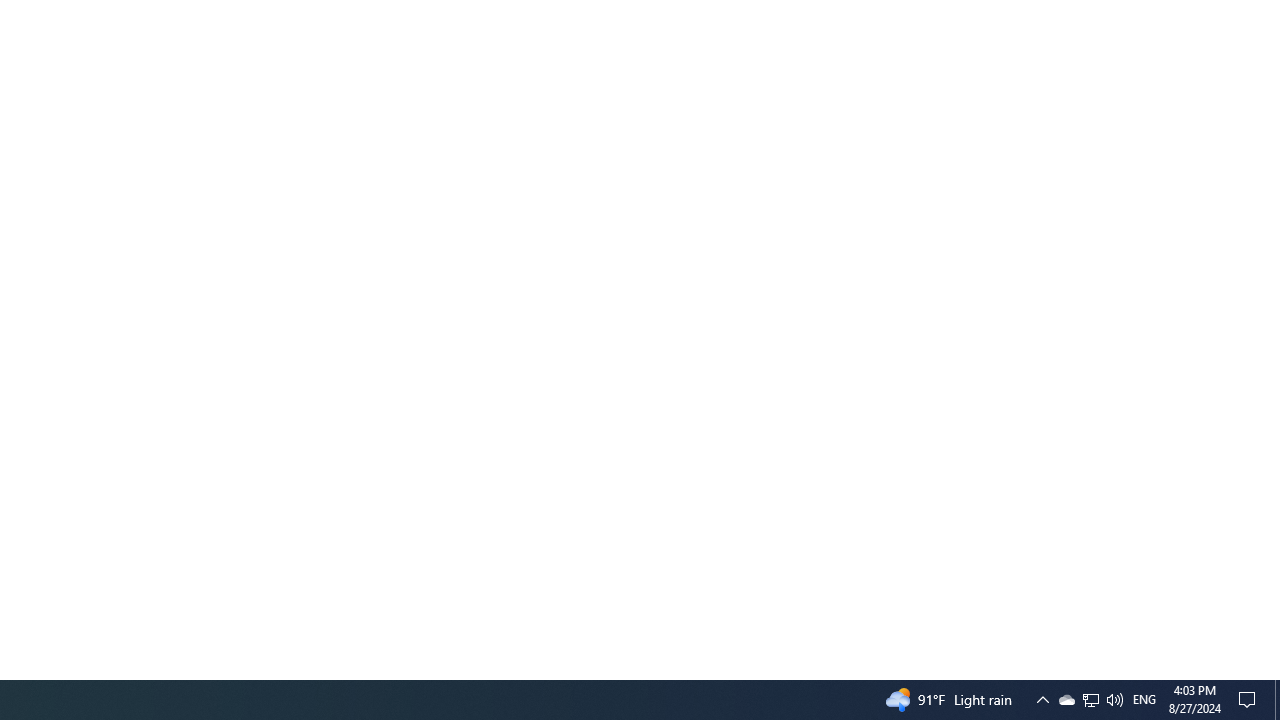 This screenshot has height=720, width=1280. What do you see at coordinates (1277, 700) in the screenshot?
I see `Show desktop` at bounding box center [1277, 700].